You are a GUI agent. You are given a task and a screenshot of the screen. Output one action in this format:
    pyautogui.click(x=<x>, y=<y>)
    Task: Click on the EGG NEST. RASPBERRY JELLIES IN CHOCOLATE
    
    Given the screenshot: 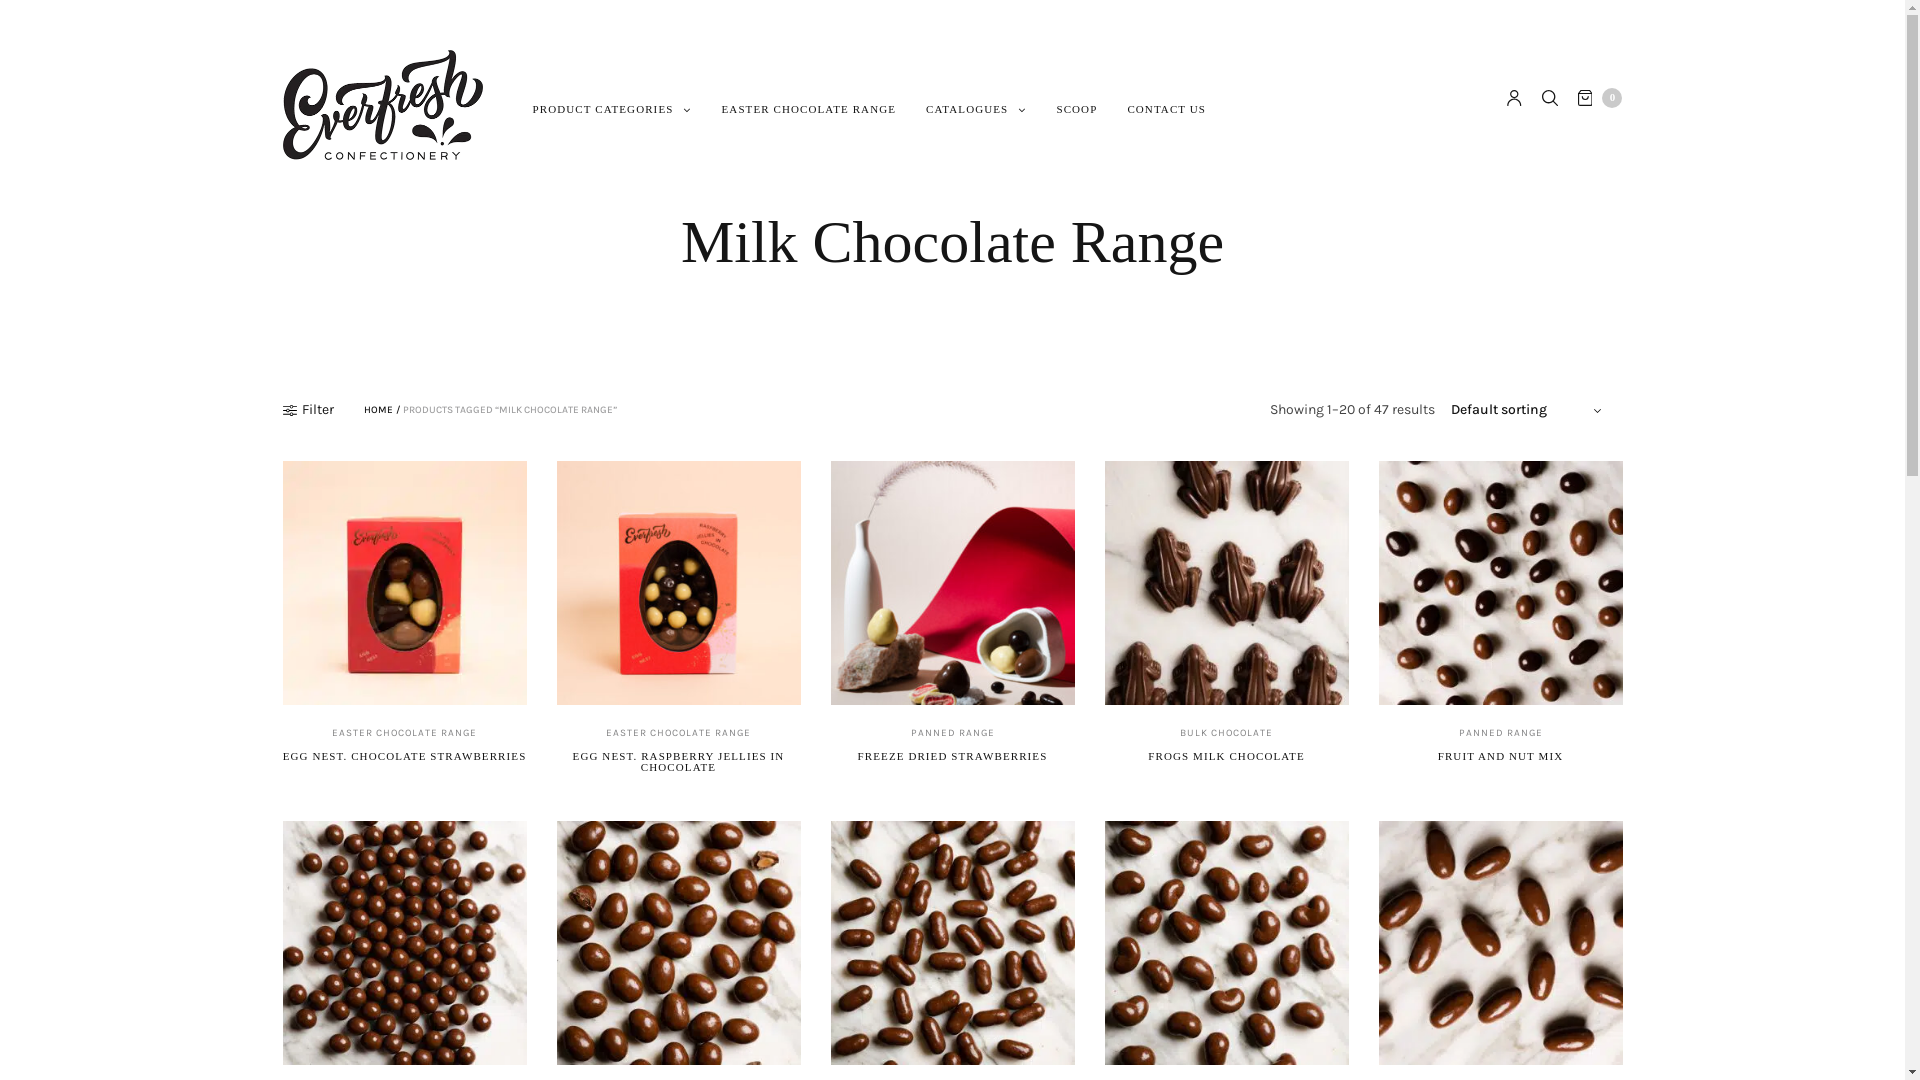 What is the action you would take?
    pyautogui.click(x=679, y=762)
    